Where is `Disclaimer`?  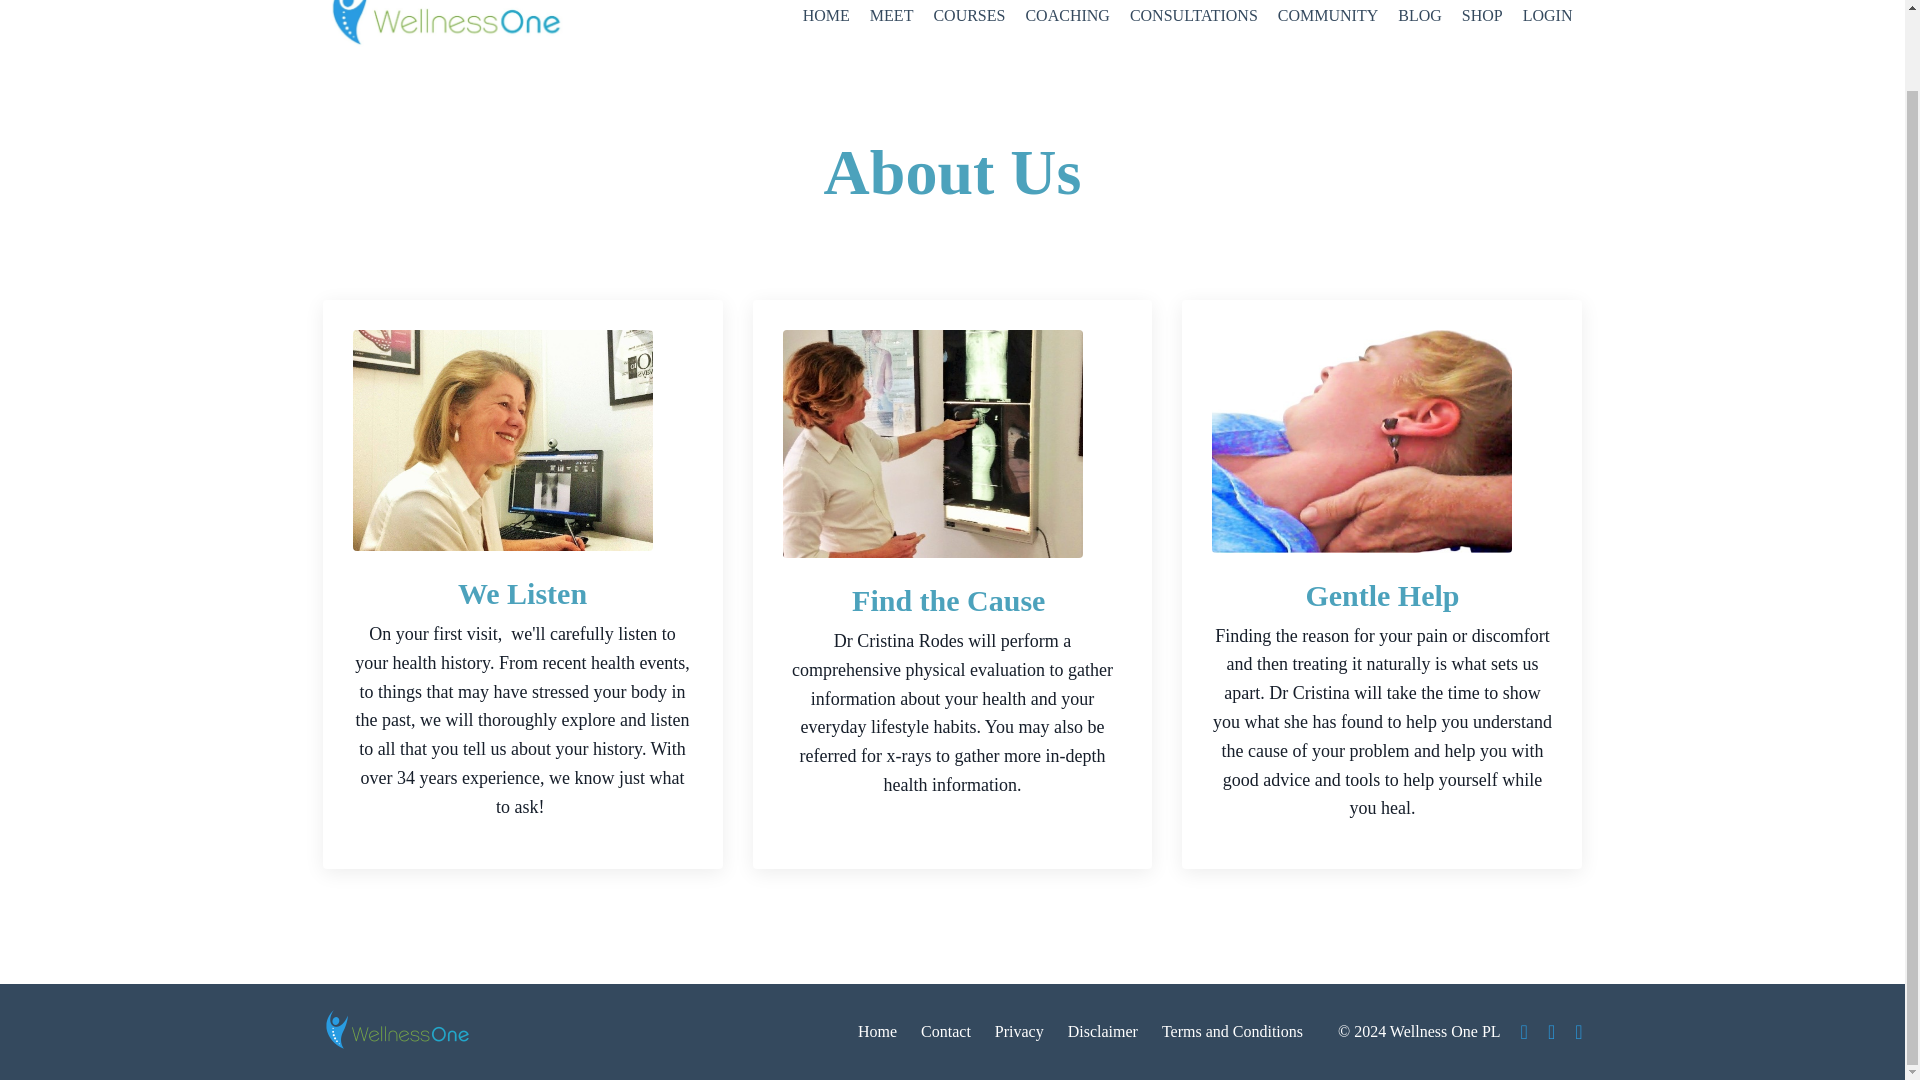 Disclaimer is located at coordinates (1102, 1031).